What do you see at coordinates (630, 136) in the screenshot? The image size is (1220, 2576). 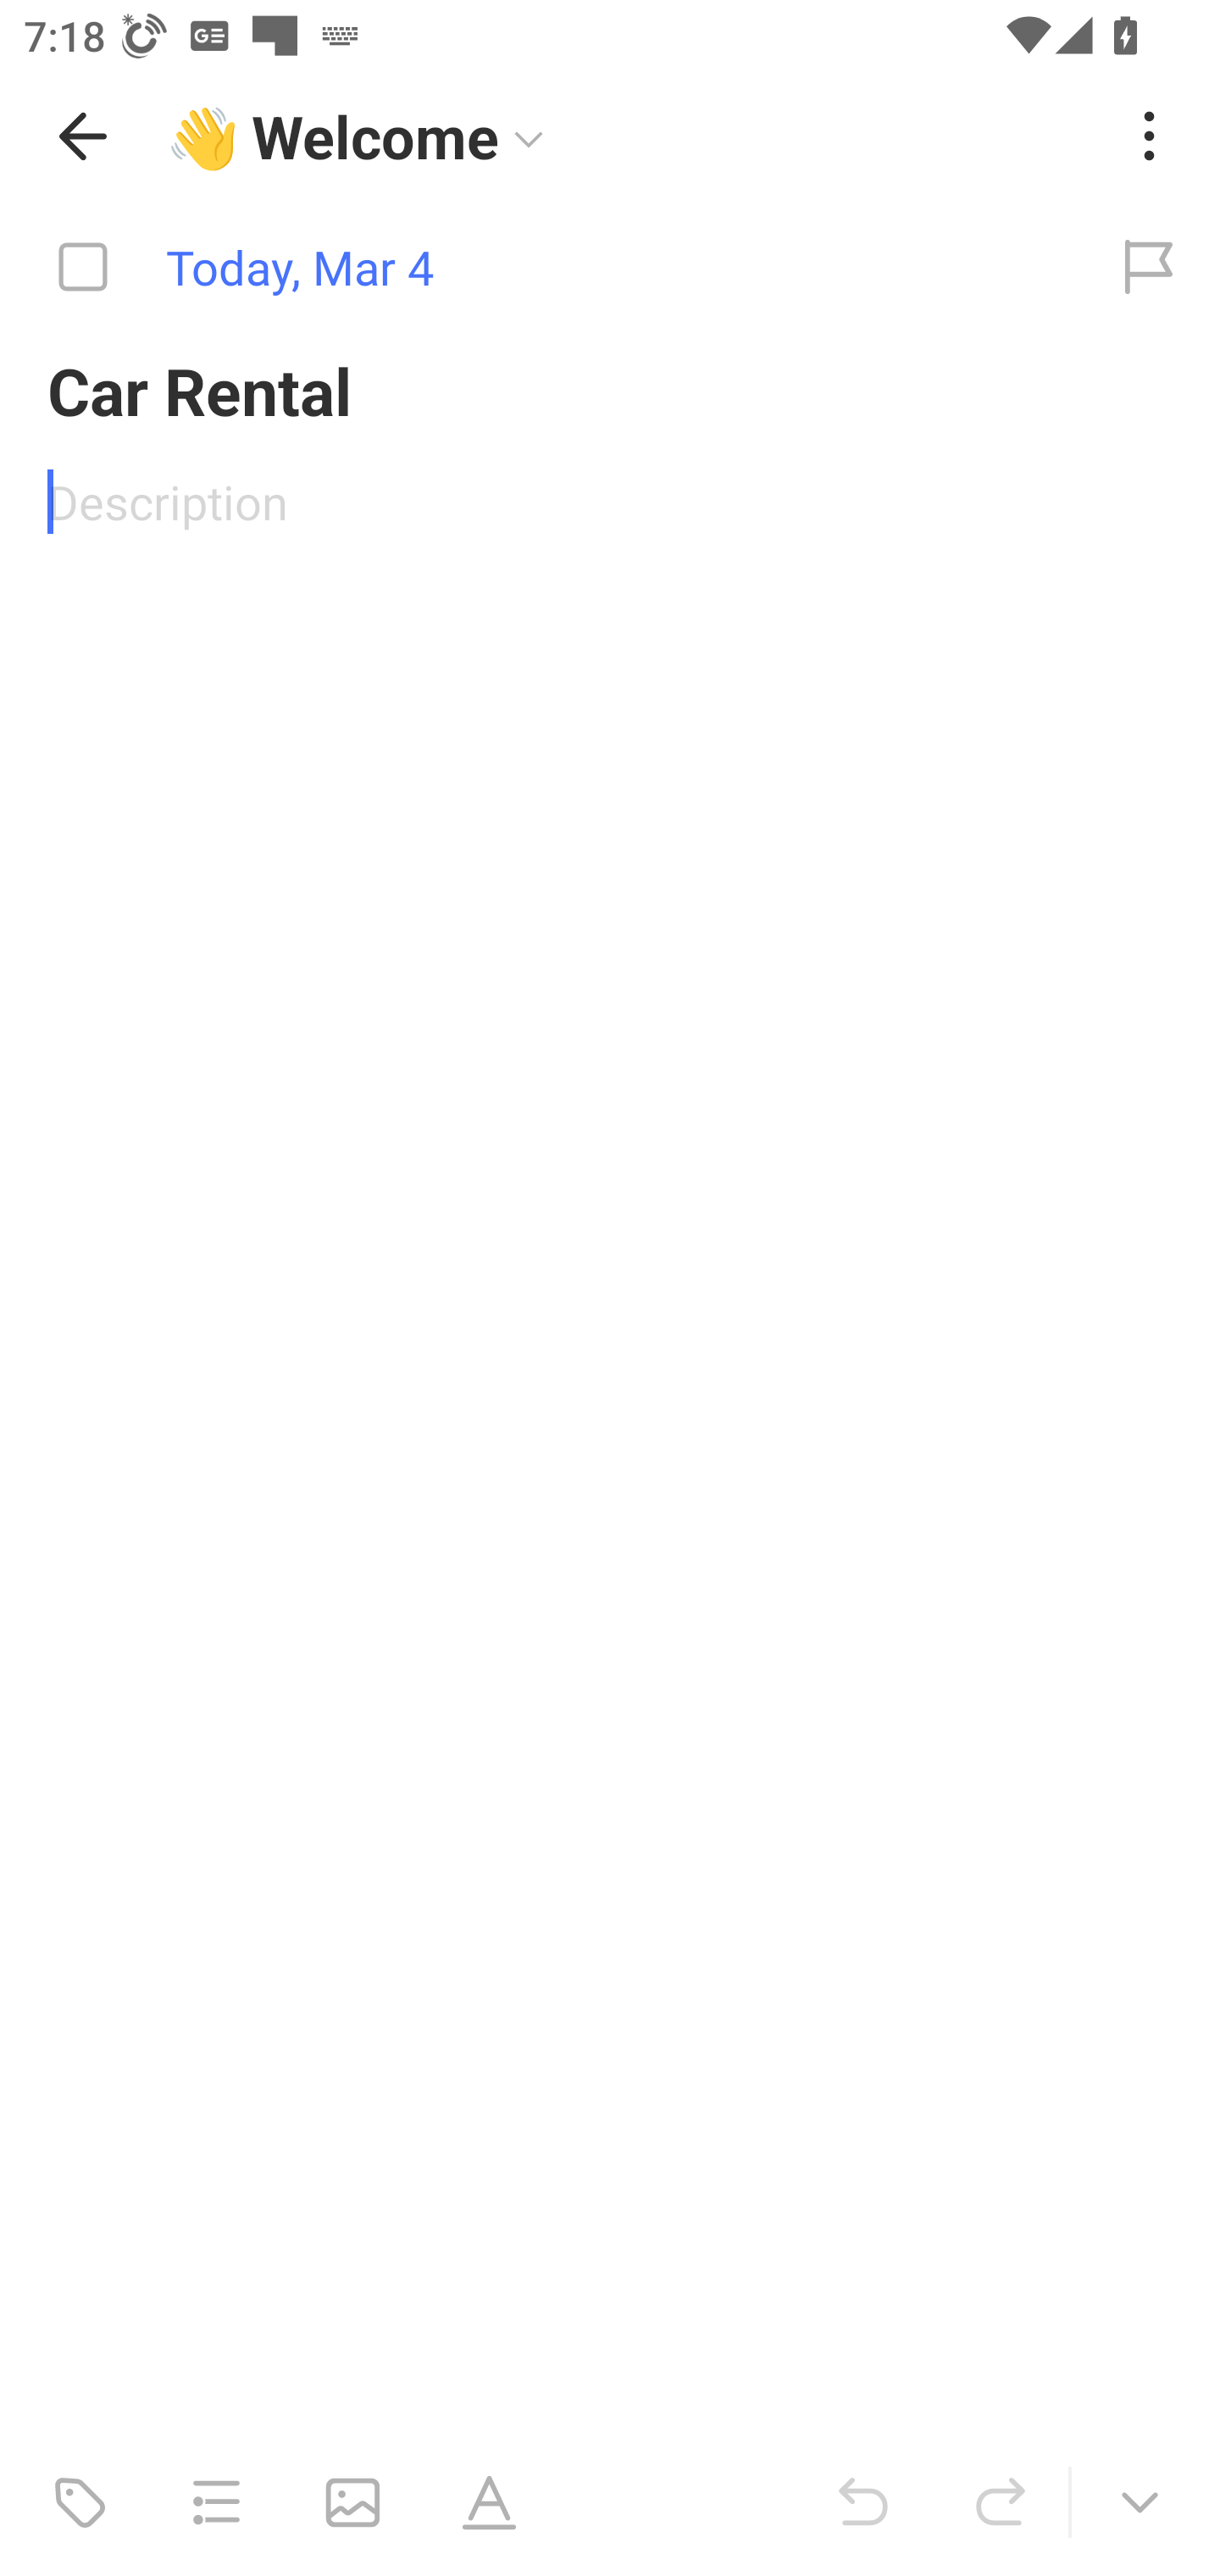 I see `👋 Welcome` at bounding box center [630, 136].